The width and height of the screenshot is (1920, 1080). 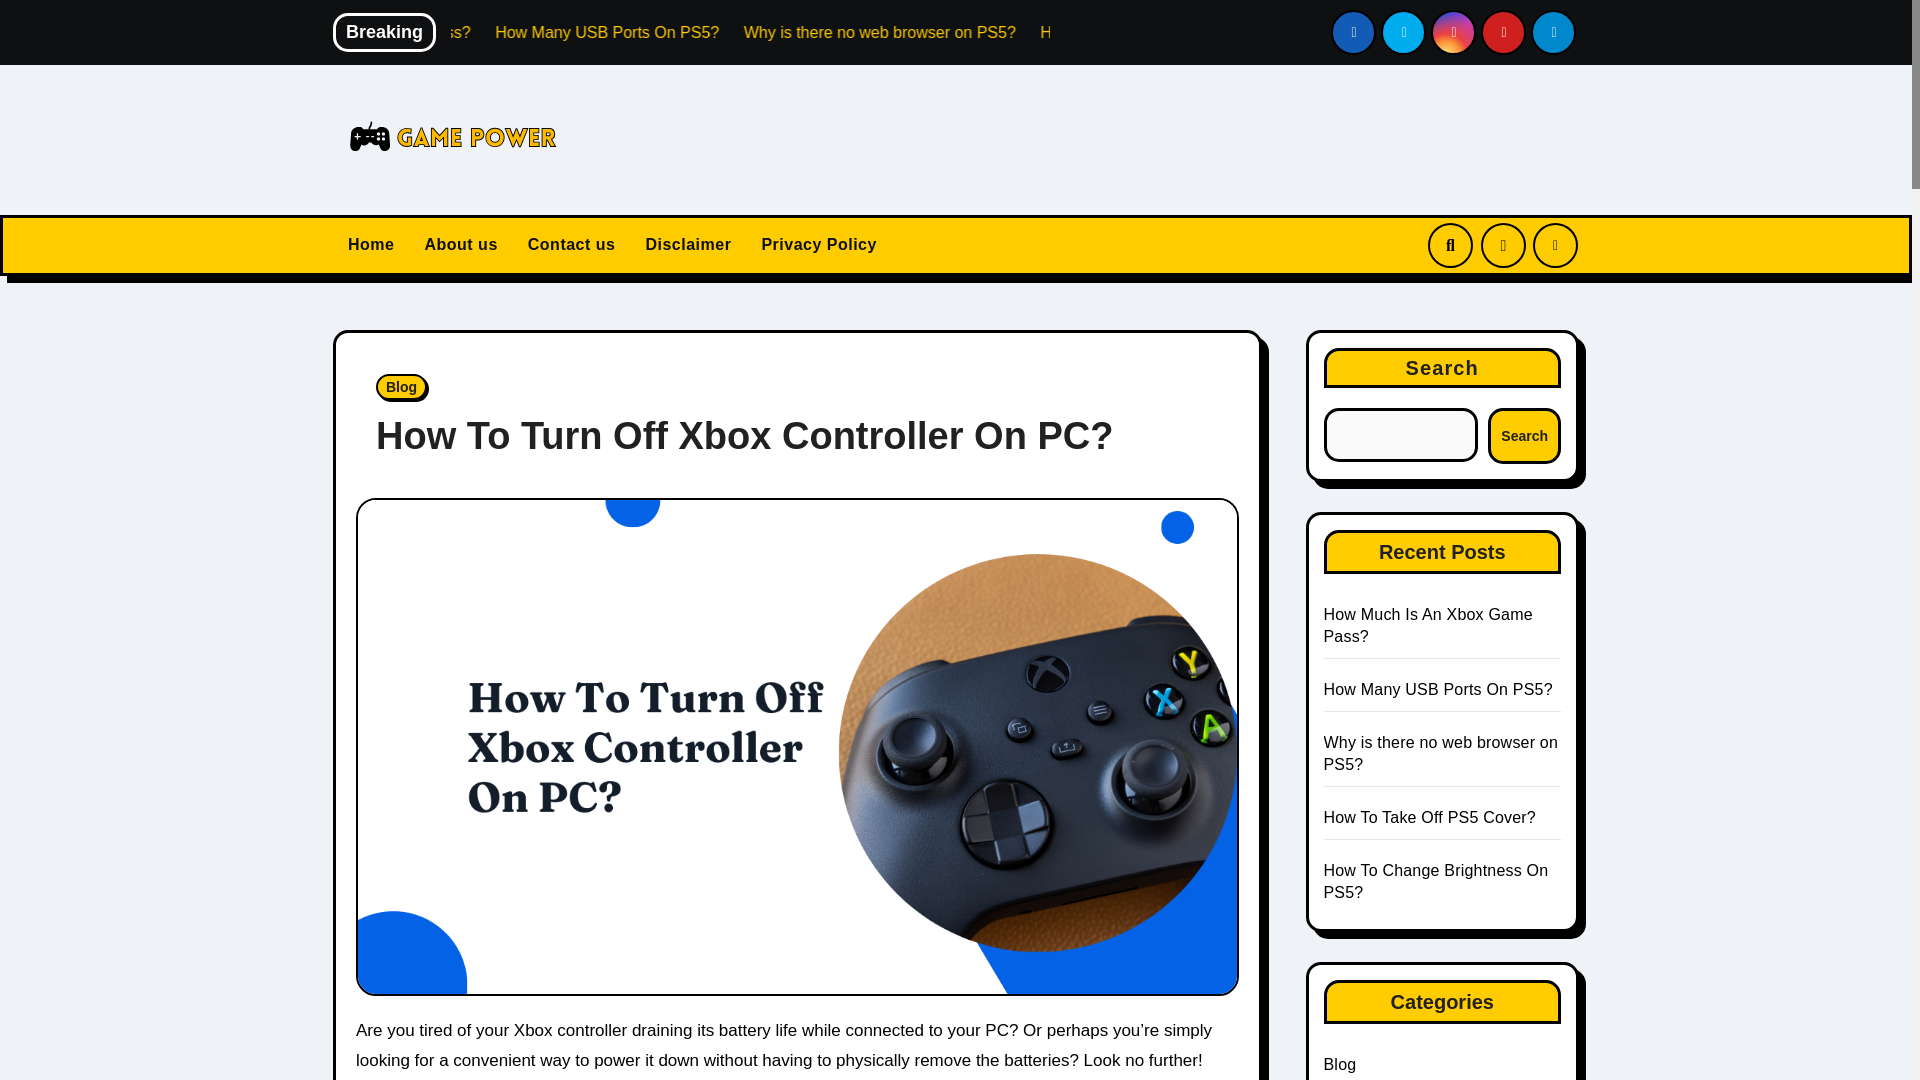 I want to click on About us, so click(x=460, y=244).